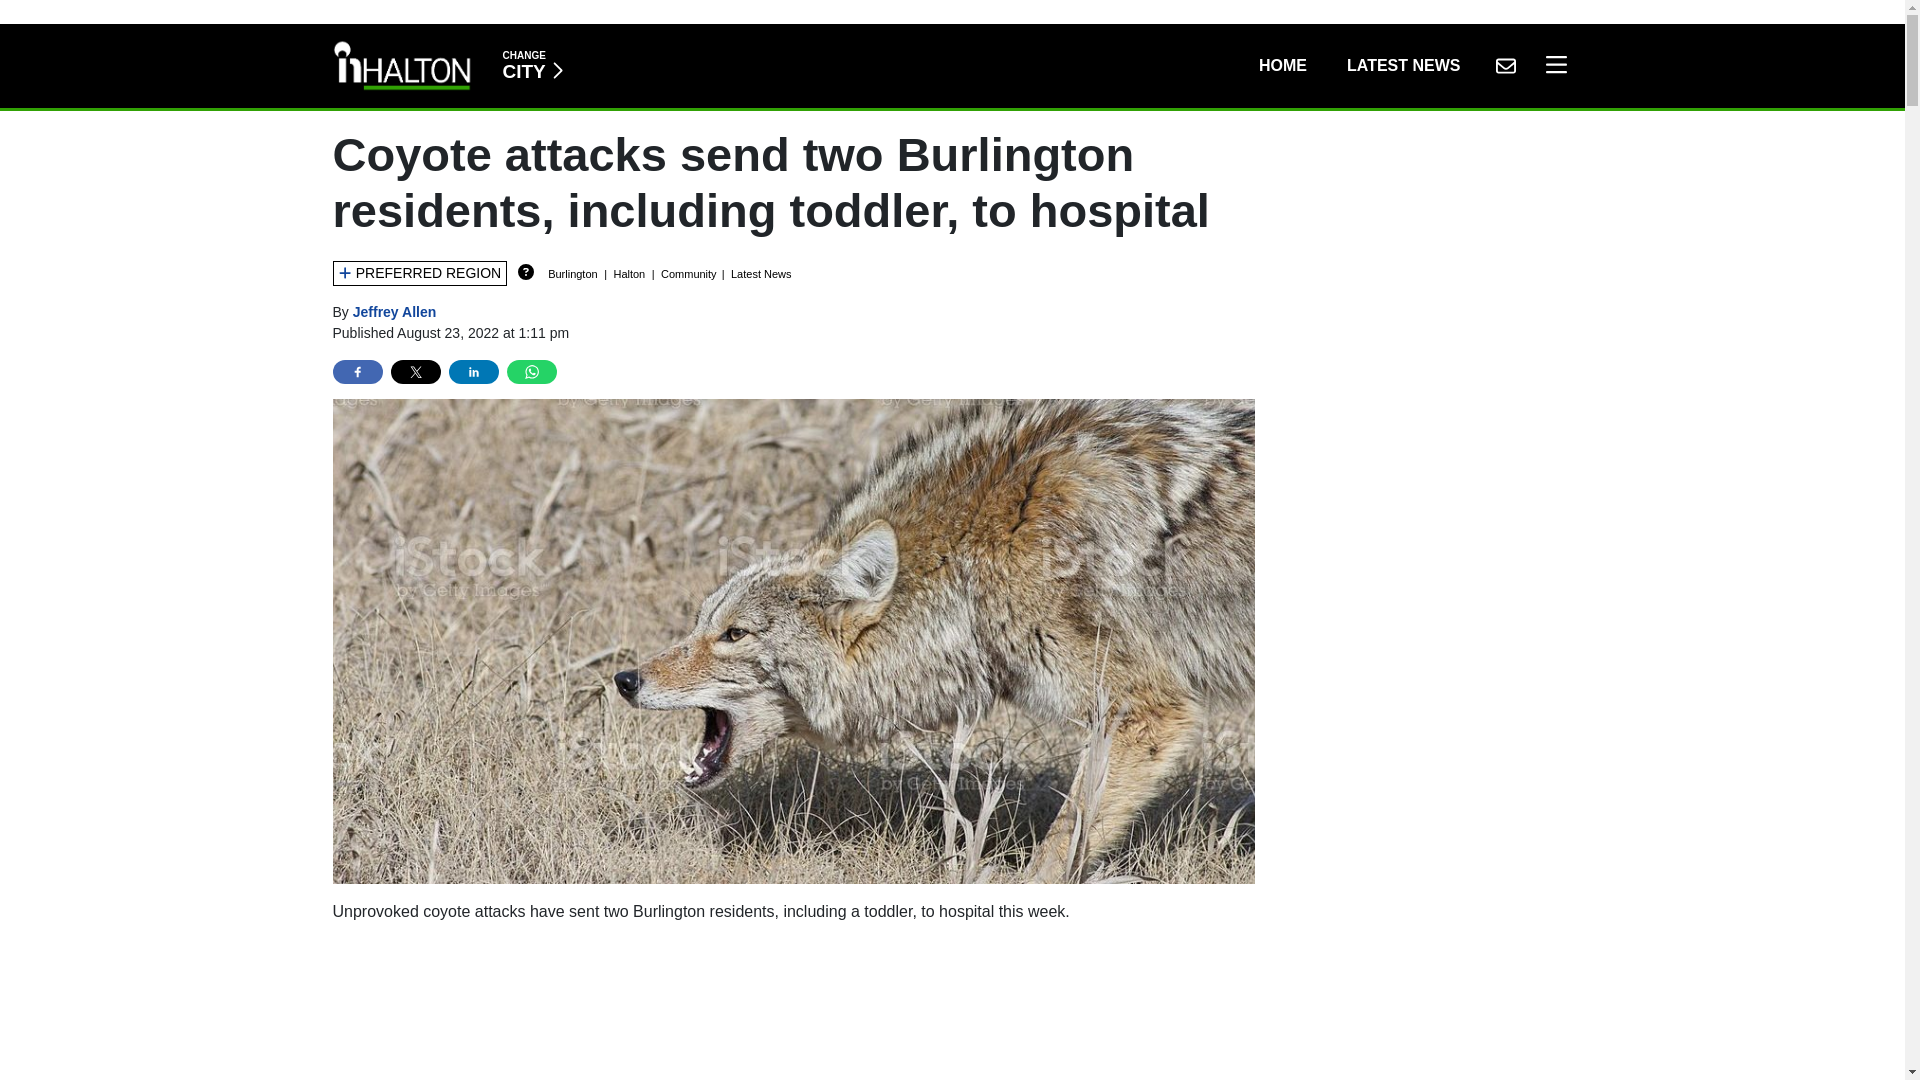 The height and width of the screenshot is (1080, 1920). Describe the element at coordinates (1403, 66) in the screenshot. I see `LATEST NEWS` at that location.